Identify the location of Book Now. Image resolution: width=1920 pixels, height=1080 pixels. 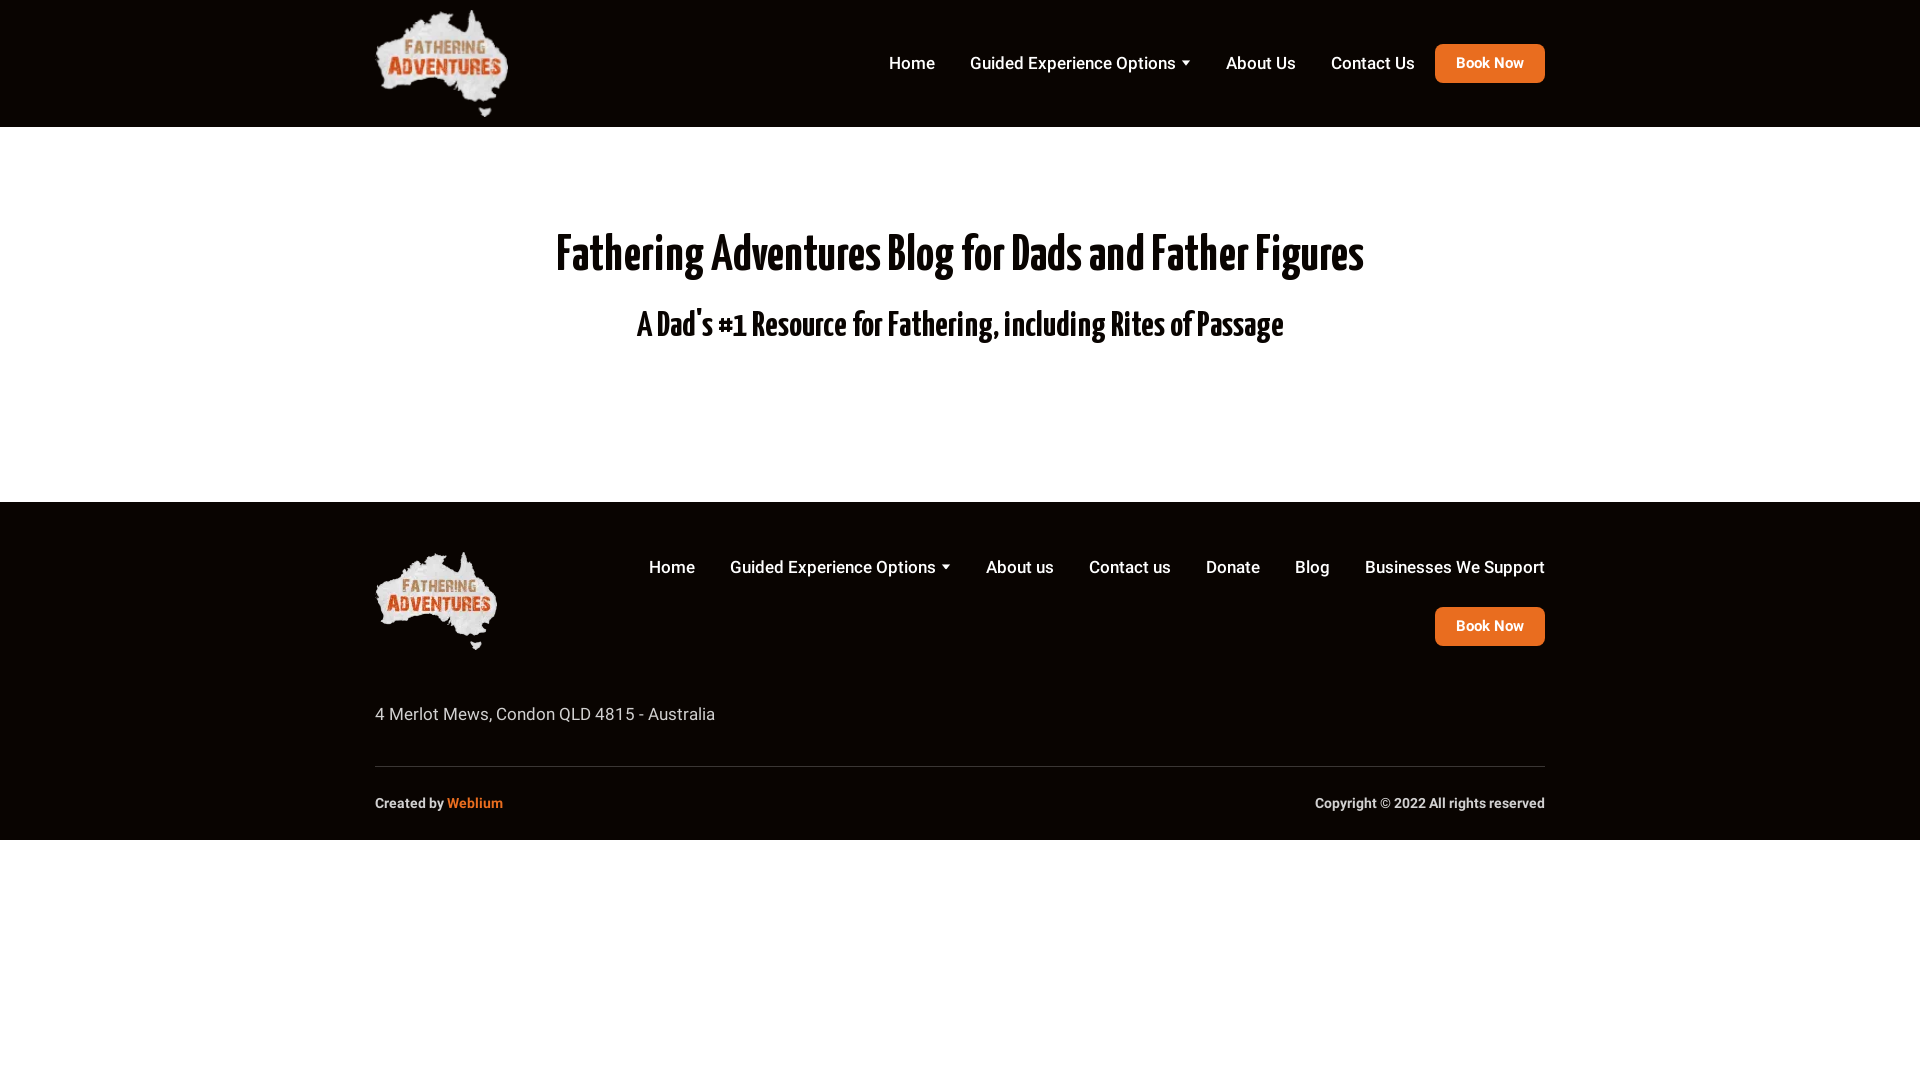
(1490, 626).